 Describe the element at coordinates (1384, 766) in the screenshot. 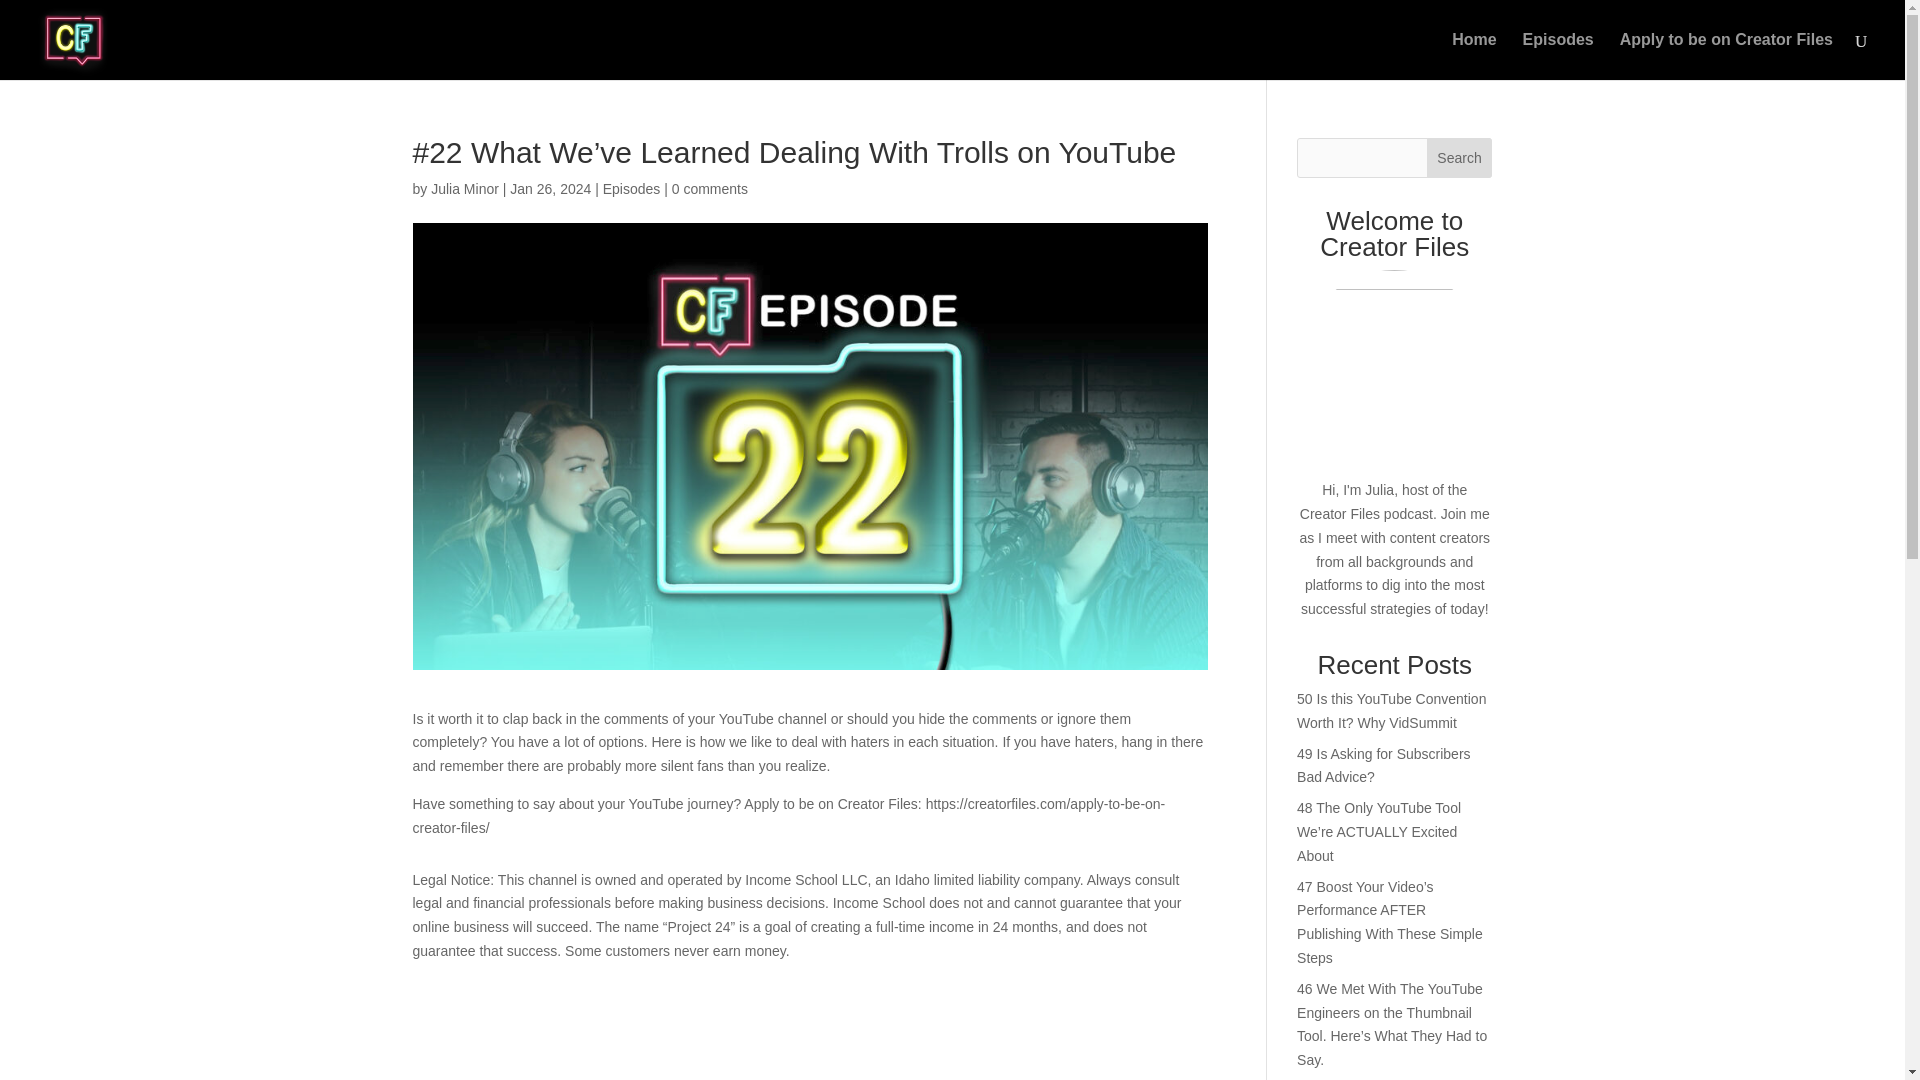

I see `49 Is Asking for Subscribers Bad Advice?` at that location.